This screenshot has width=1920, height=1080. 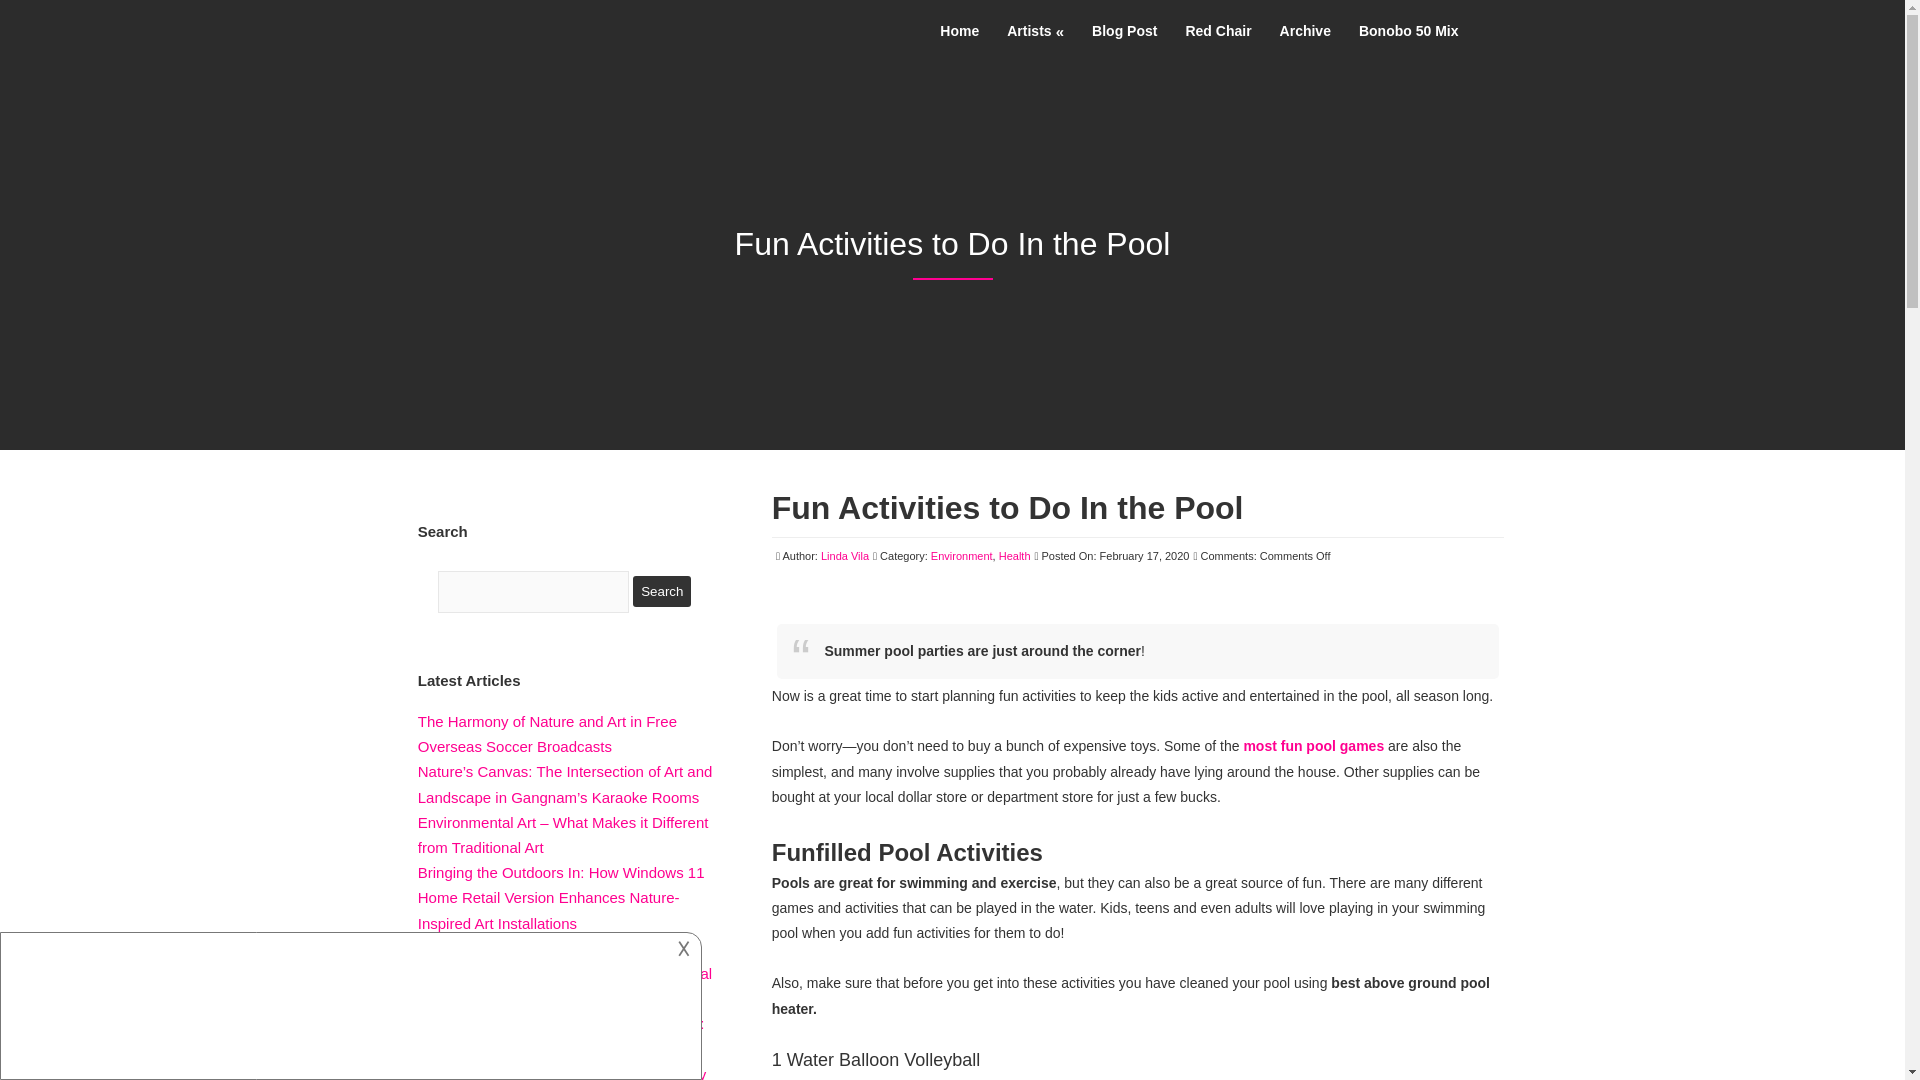 What do you see at coordinates (1305, 30) in the screenshot?
I see `Archive` at bounding box center [1305, 30].